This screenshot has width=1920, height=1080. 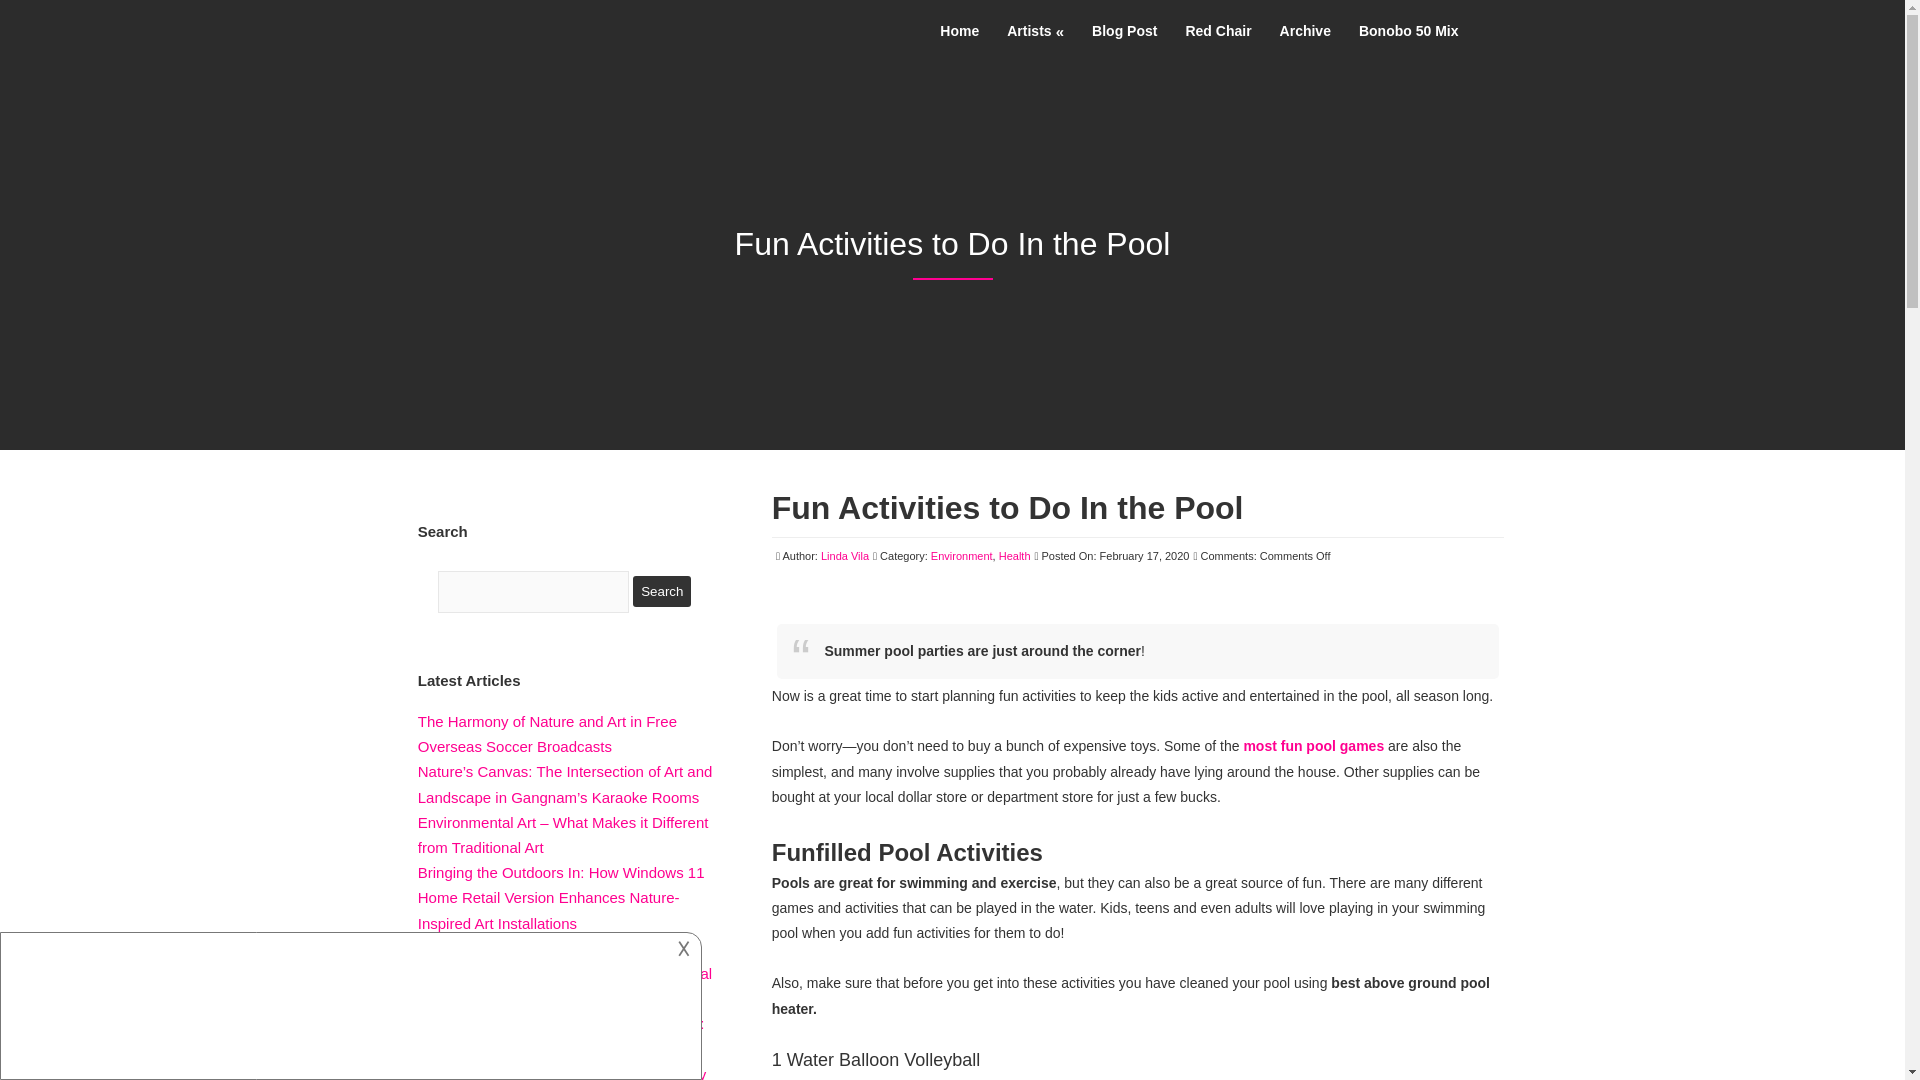 What do you see at coordinates (1305, 30) in the screenshot?
I see `Archive` at bounding box center [1305, 30].